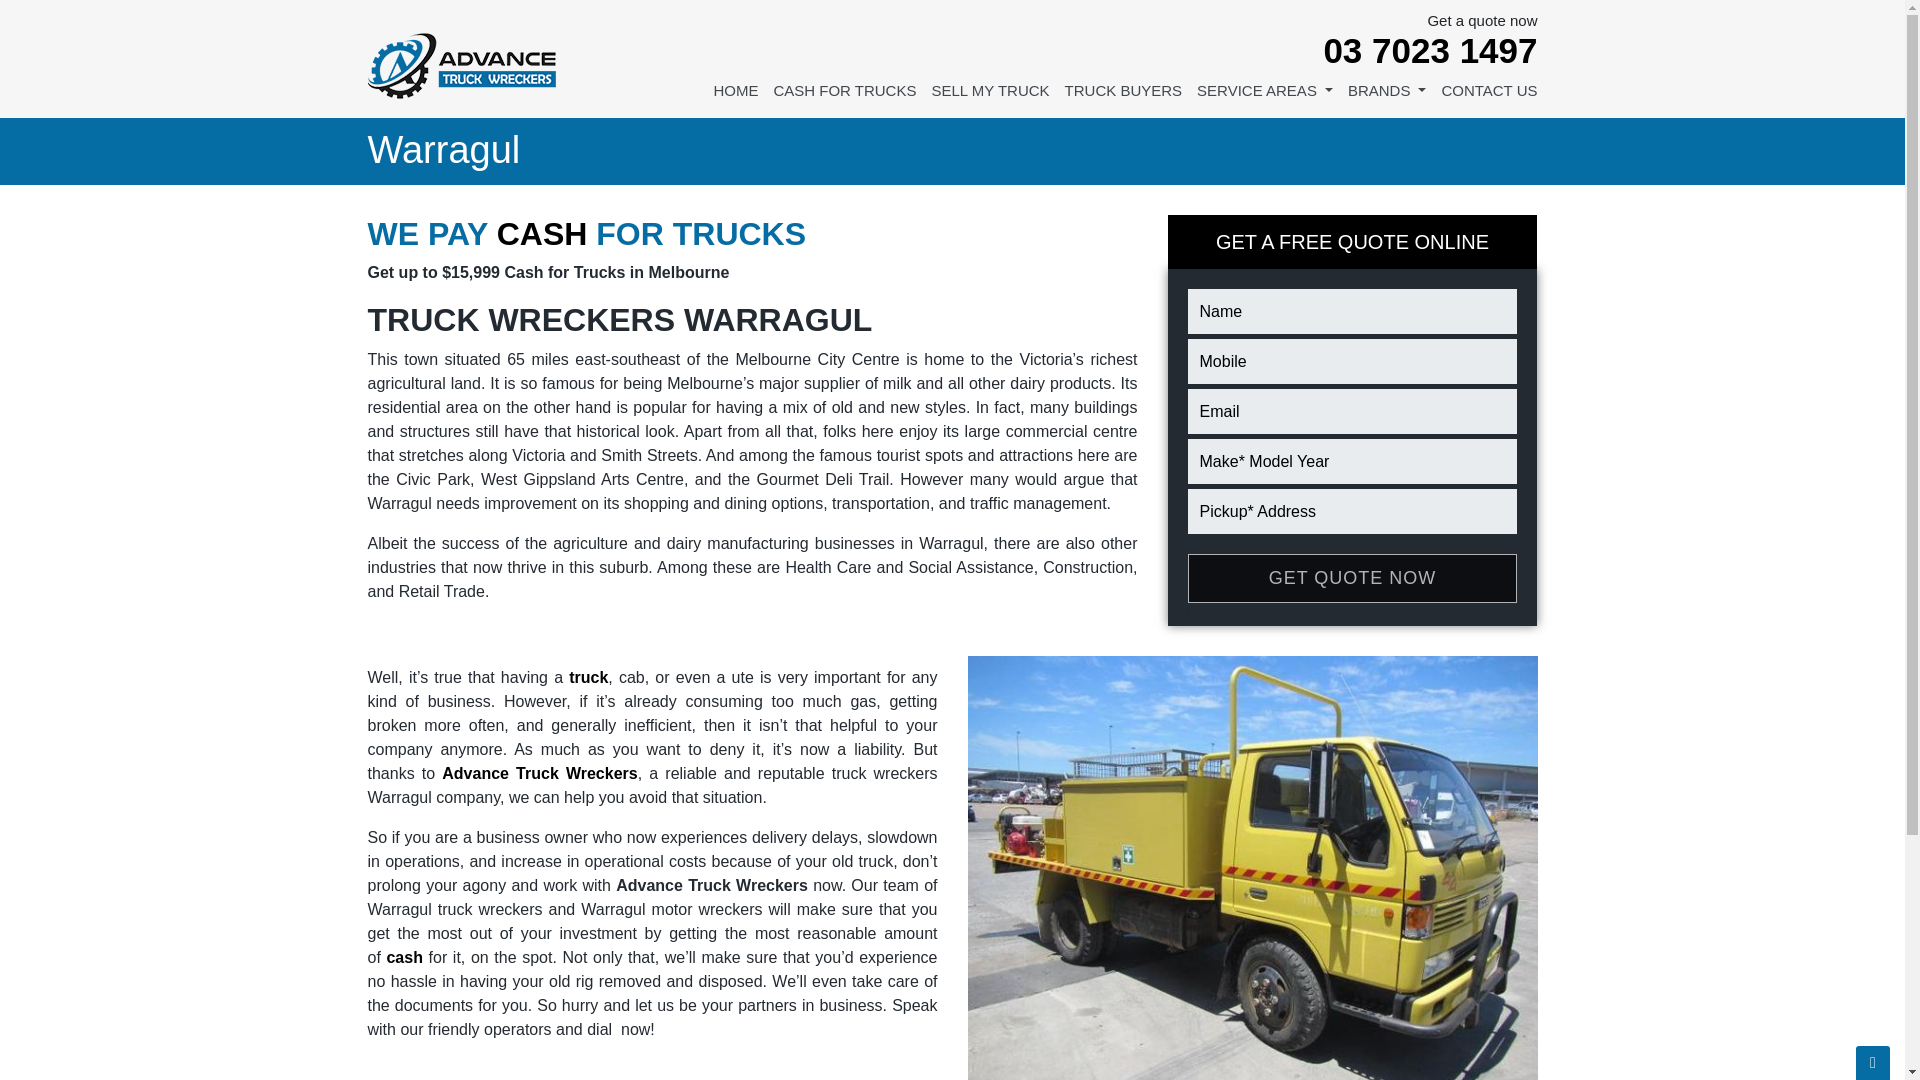 The height and width of the screenshot is (1080, 1920). What do you see at coordinates (1264, 98) in the screenshot?
I see `SERVICE AREAS` at bounding box center [1264, 98].